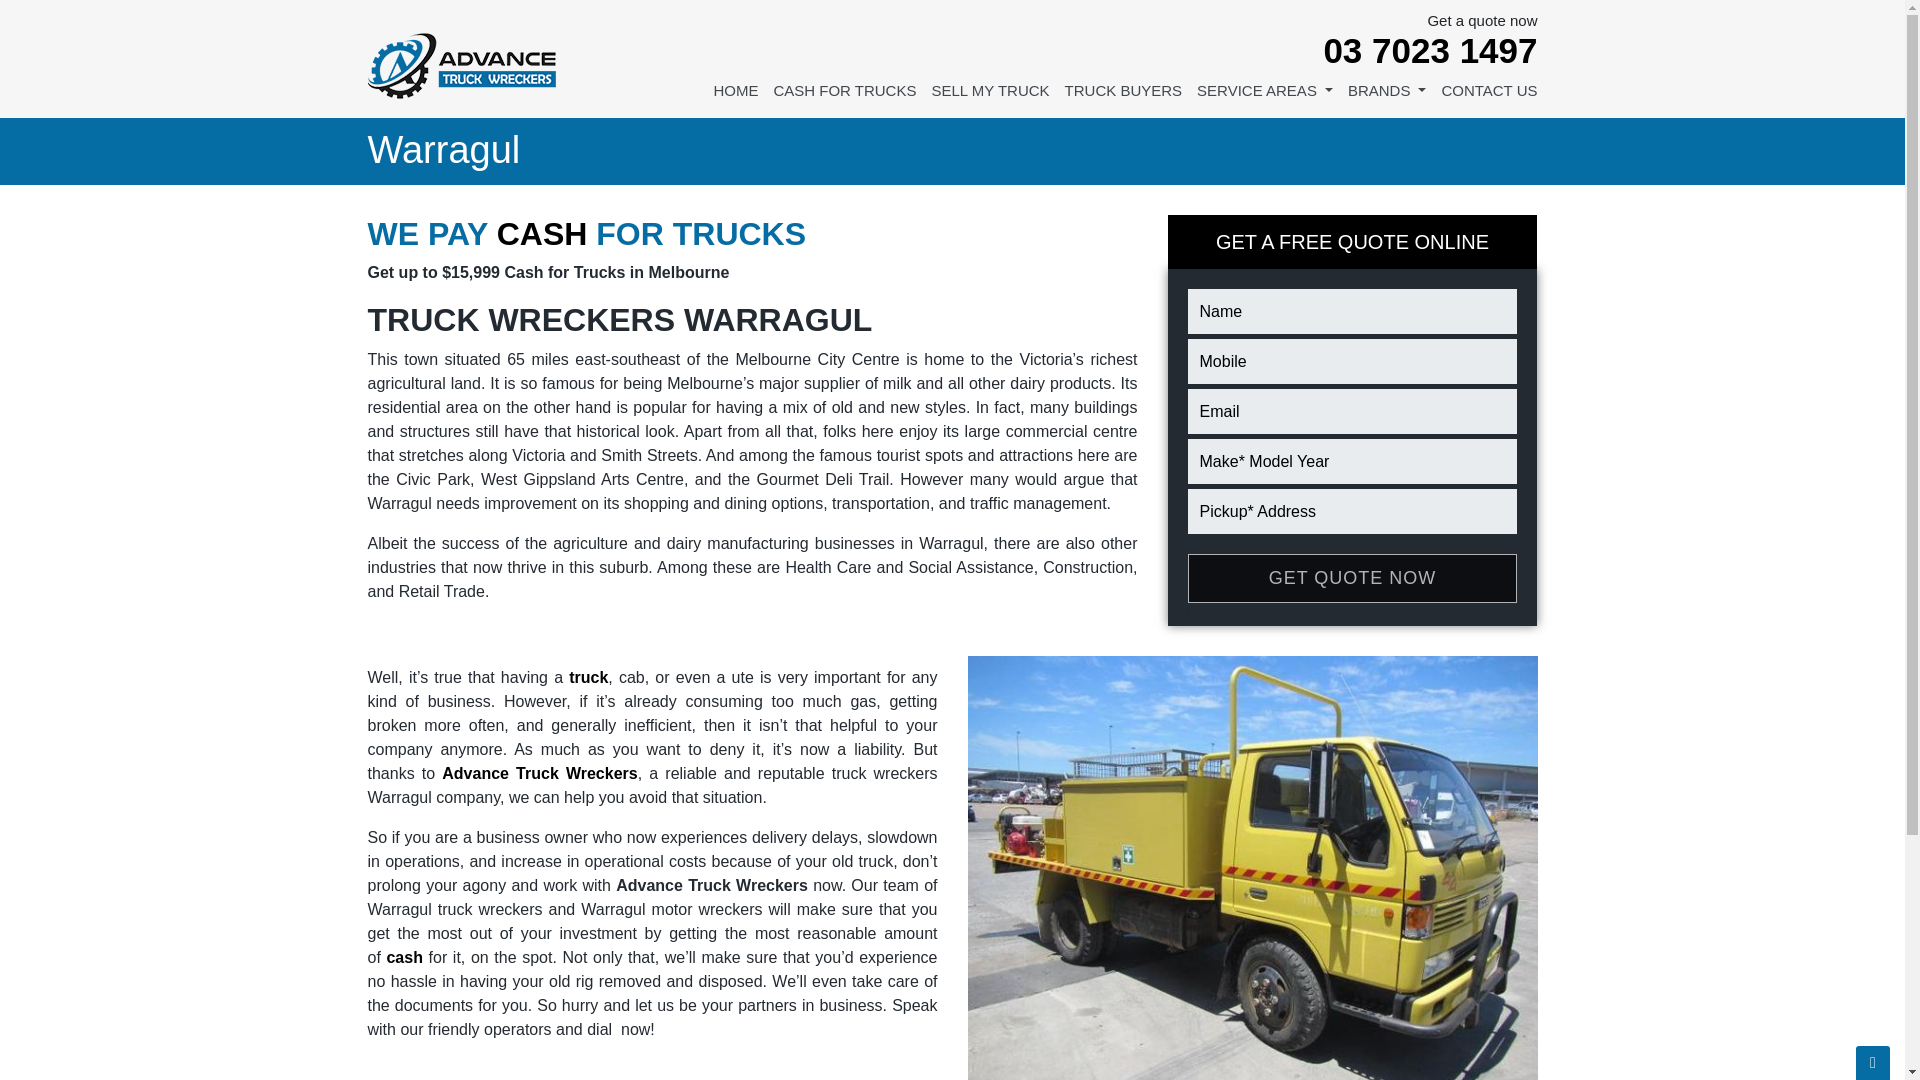 The height and width of the screenshot is (1080, 1920). What do you see at coordinates (1264, 98) in the screenshot?
I see `SERVICE AREAS` at bounding box center [1264, 98].